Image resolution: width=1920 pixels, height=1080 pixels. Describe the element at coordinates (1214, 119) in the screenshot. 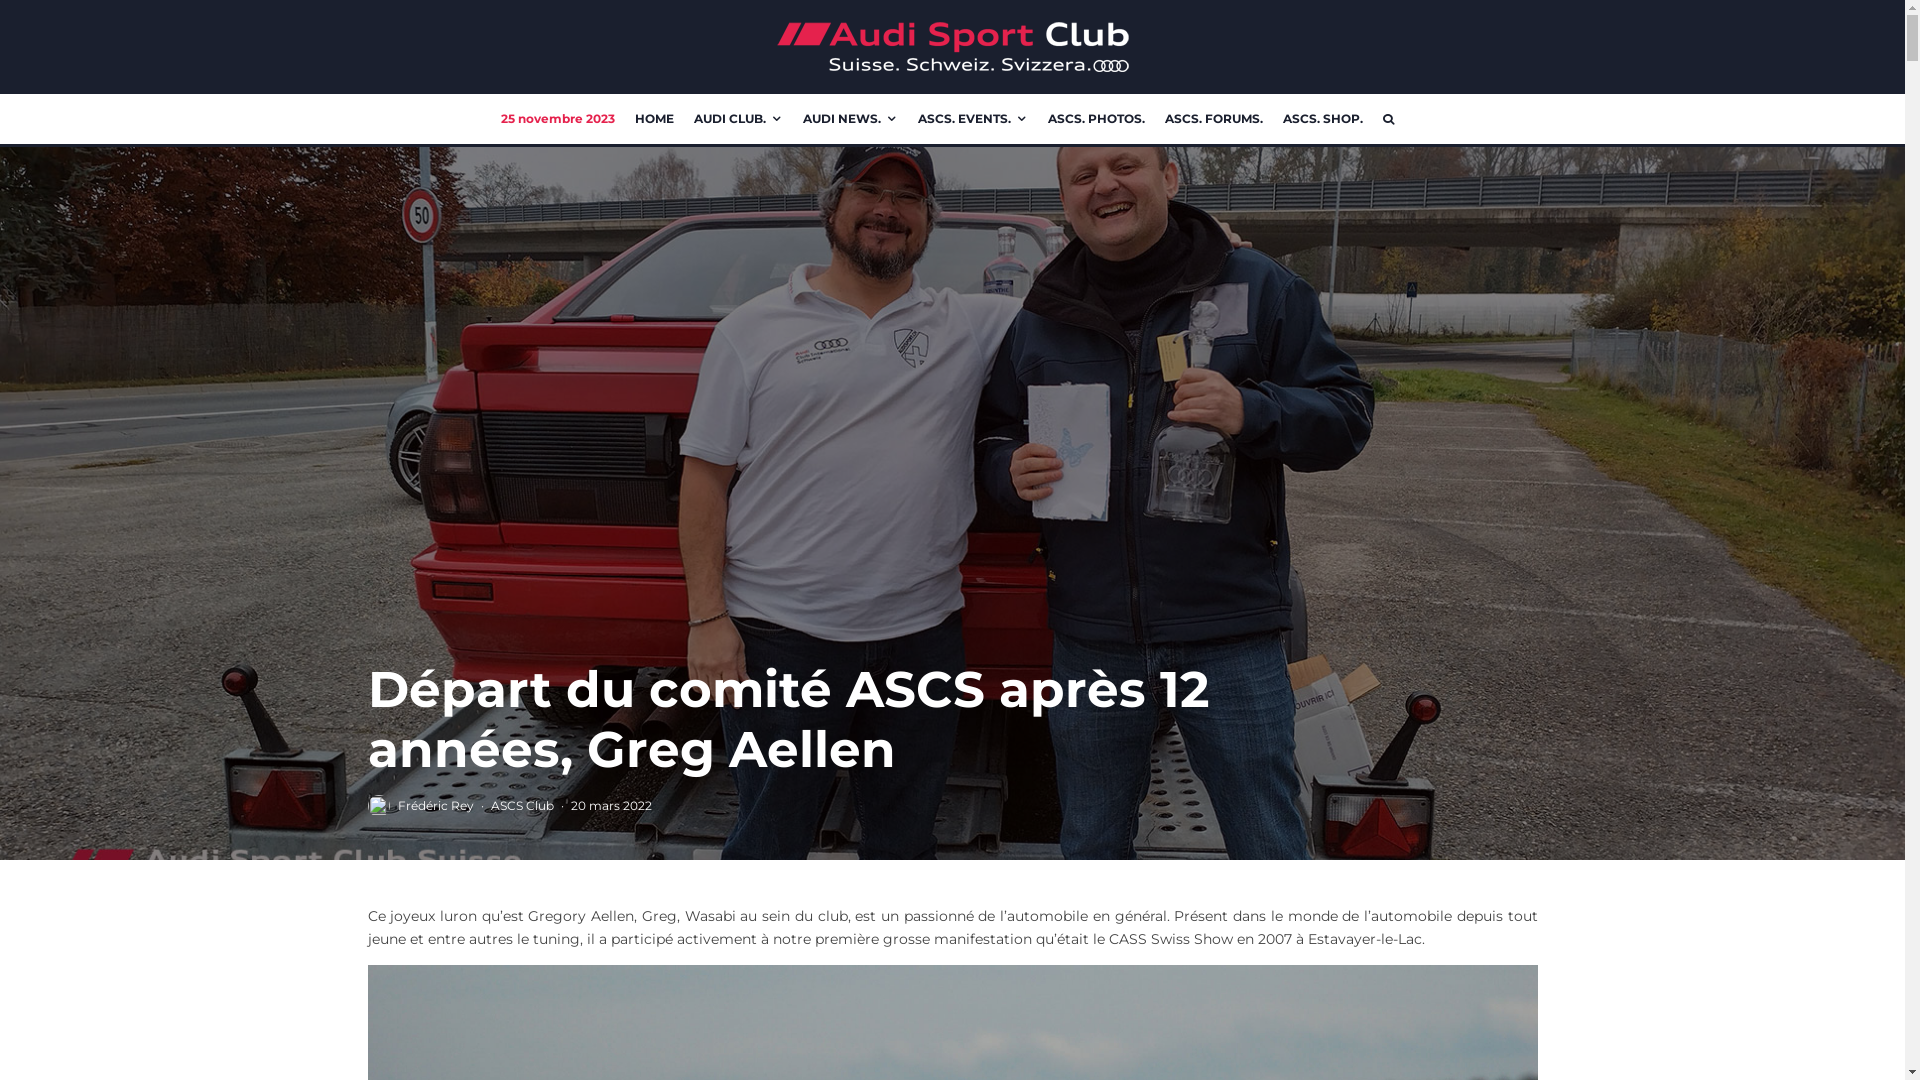

I see `ASCS. FORUMS.` at that location.